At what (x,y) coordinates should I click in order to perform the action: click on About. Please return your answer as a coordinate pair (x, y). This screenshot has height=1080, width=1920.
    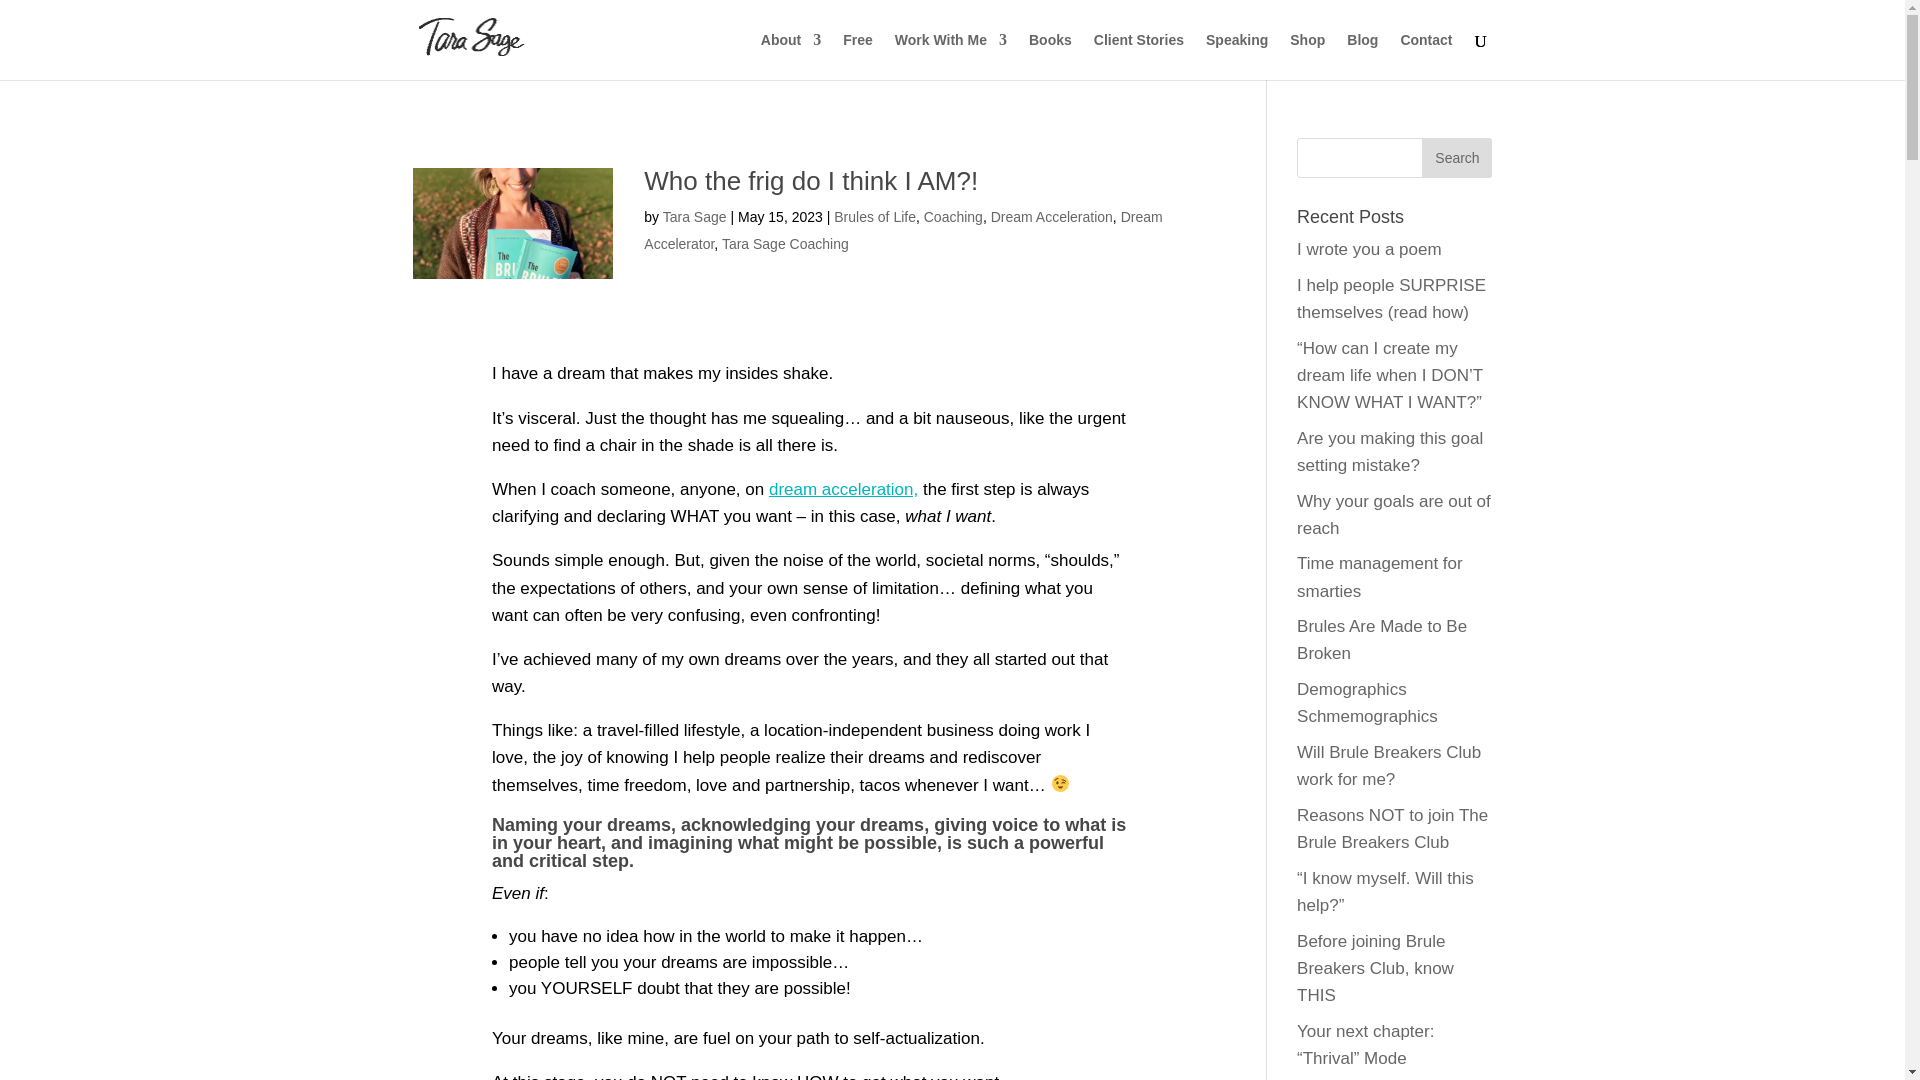
    Looking at the image, I should click on (790, 56).